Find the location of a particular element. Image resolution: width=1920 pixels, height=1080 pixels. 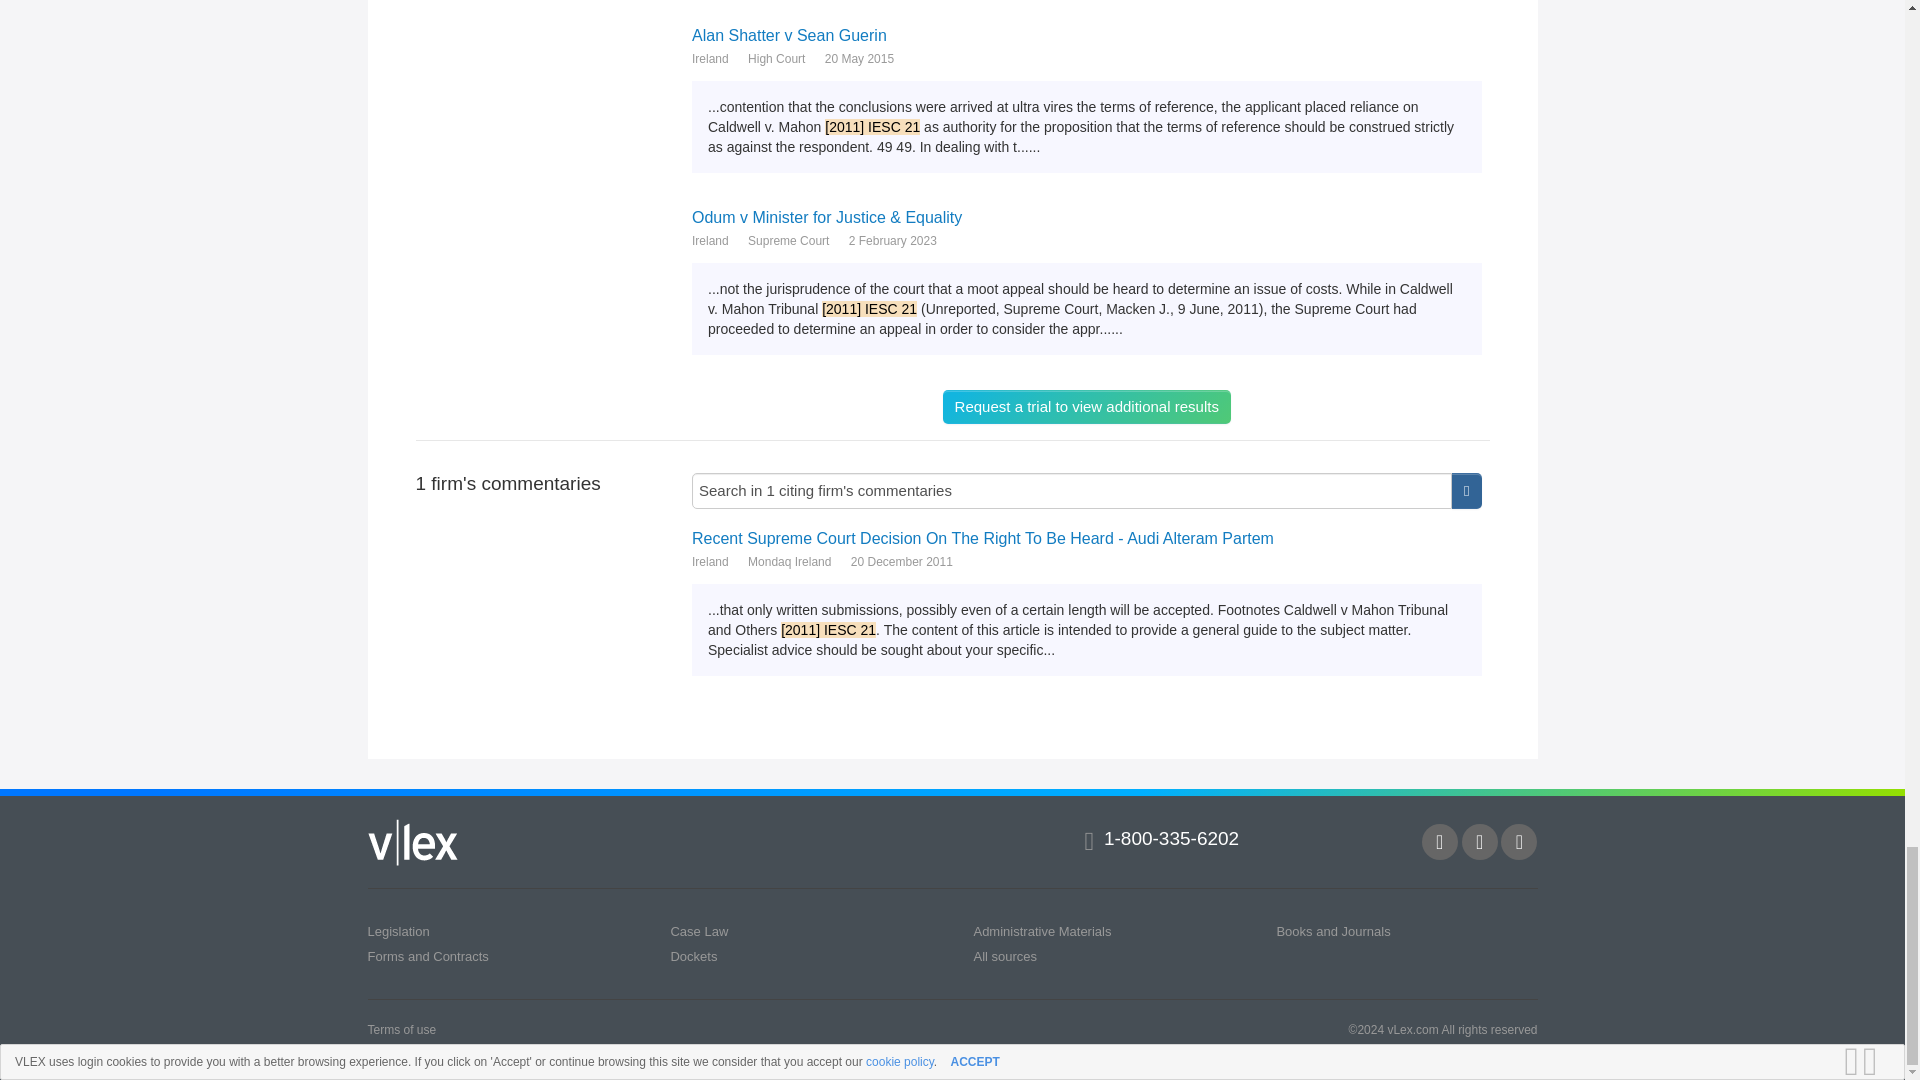

20 May 2015 is located at coordinates (860, 58).